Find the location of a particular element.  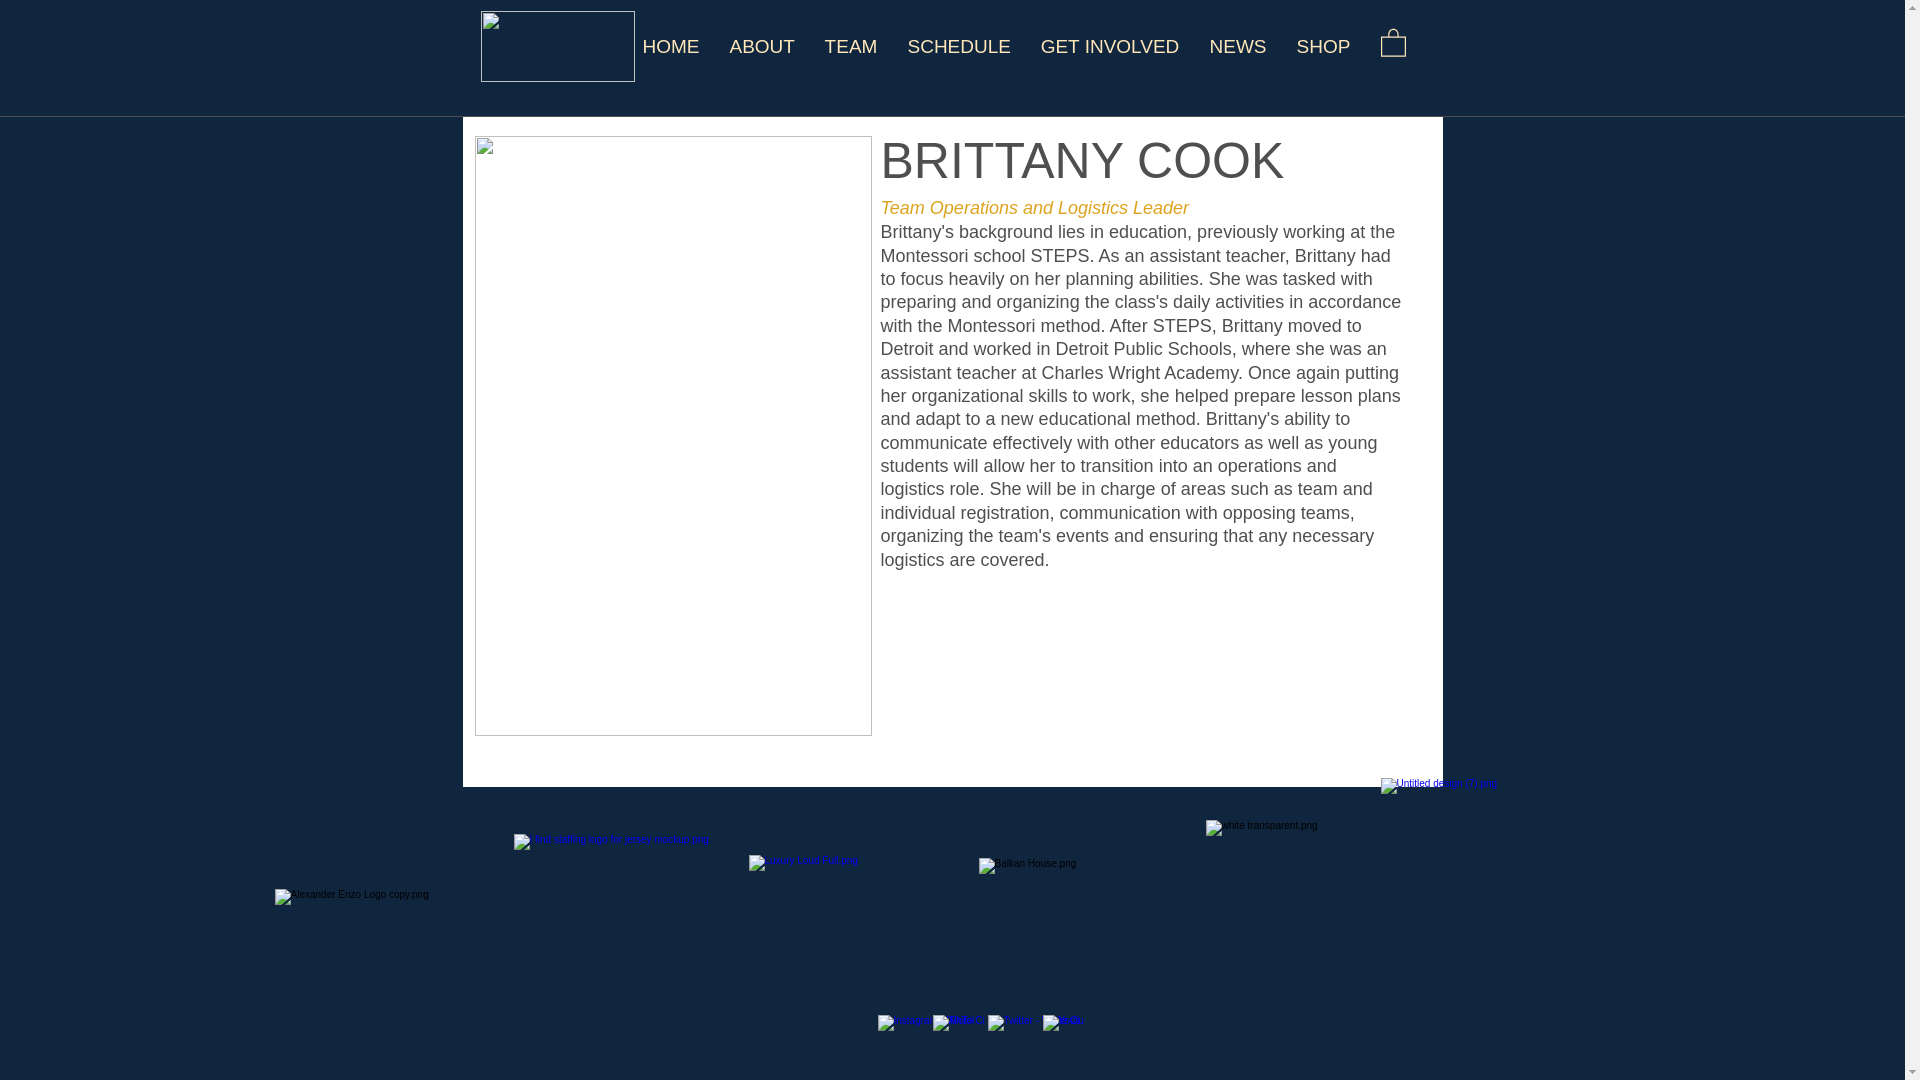

HOME is located at coordinates (670, 46).